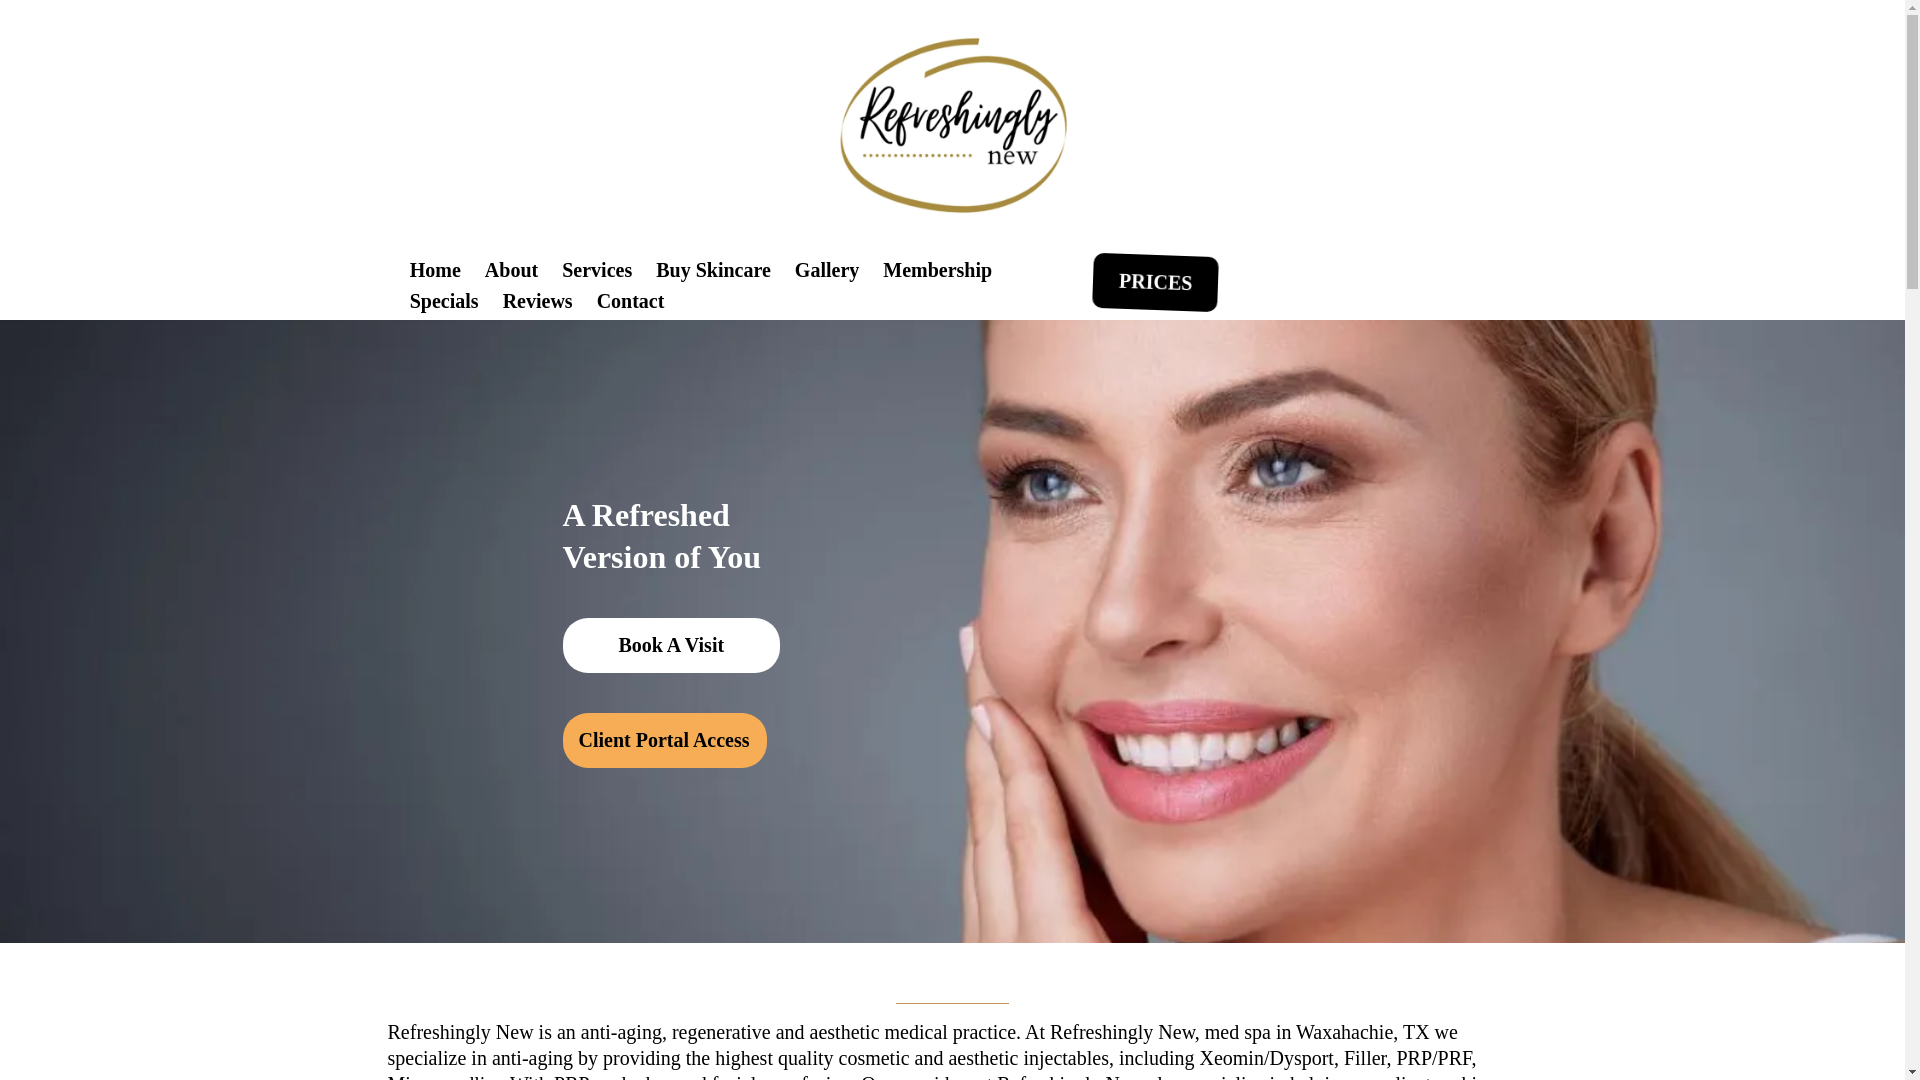  I want to click on Specials, so click(444, 302).